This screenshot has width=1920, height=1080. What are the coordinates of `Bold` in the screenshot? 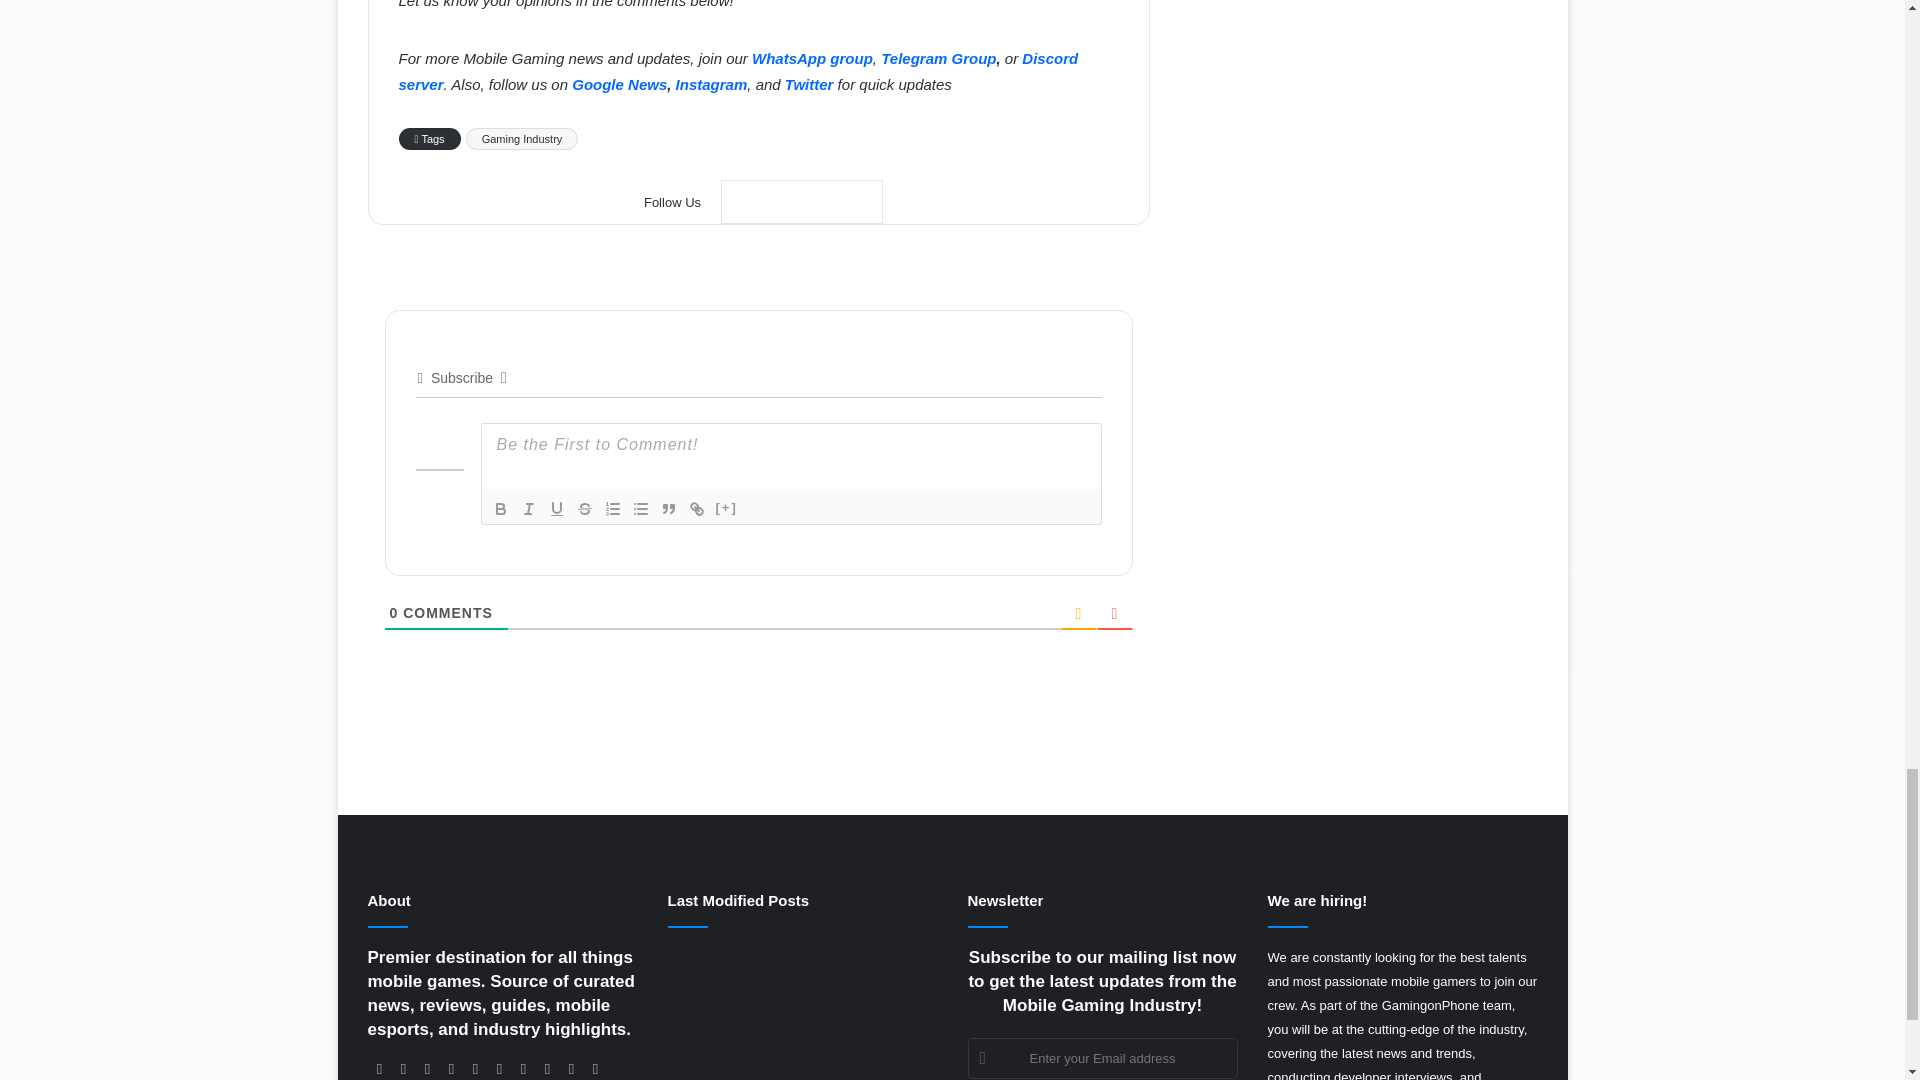 It's located at (500, 508).